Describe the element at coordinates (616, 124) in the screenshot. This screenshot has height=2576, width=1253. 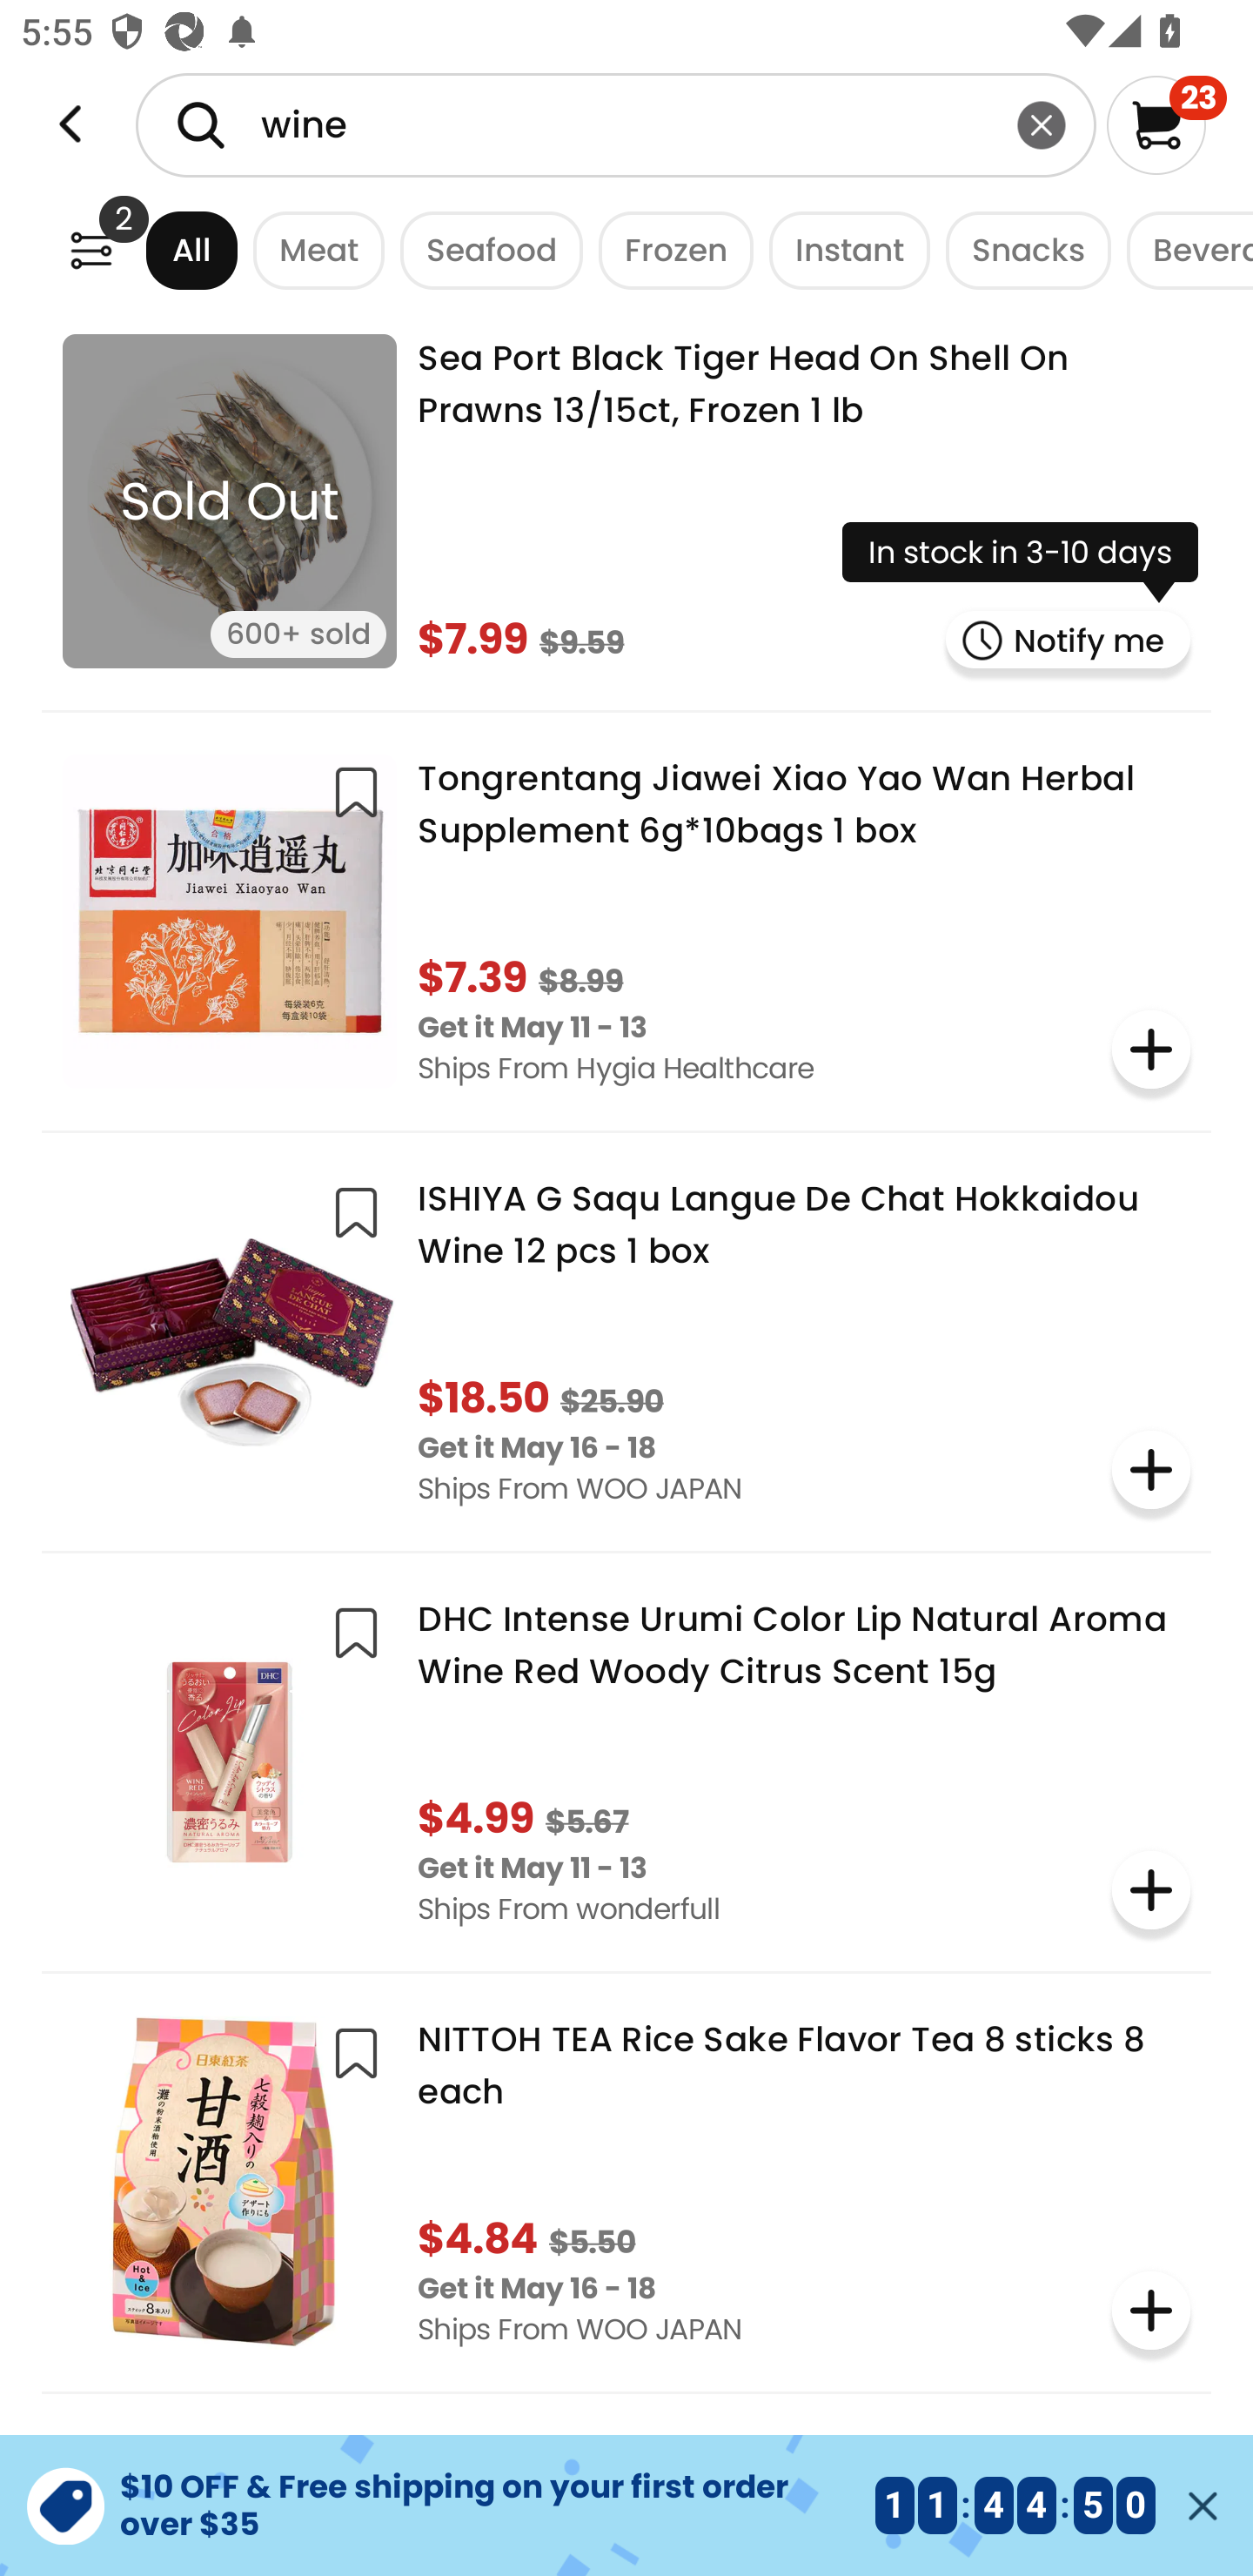
I see `wine` at that location.